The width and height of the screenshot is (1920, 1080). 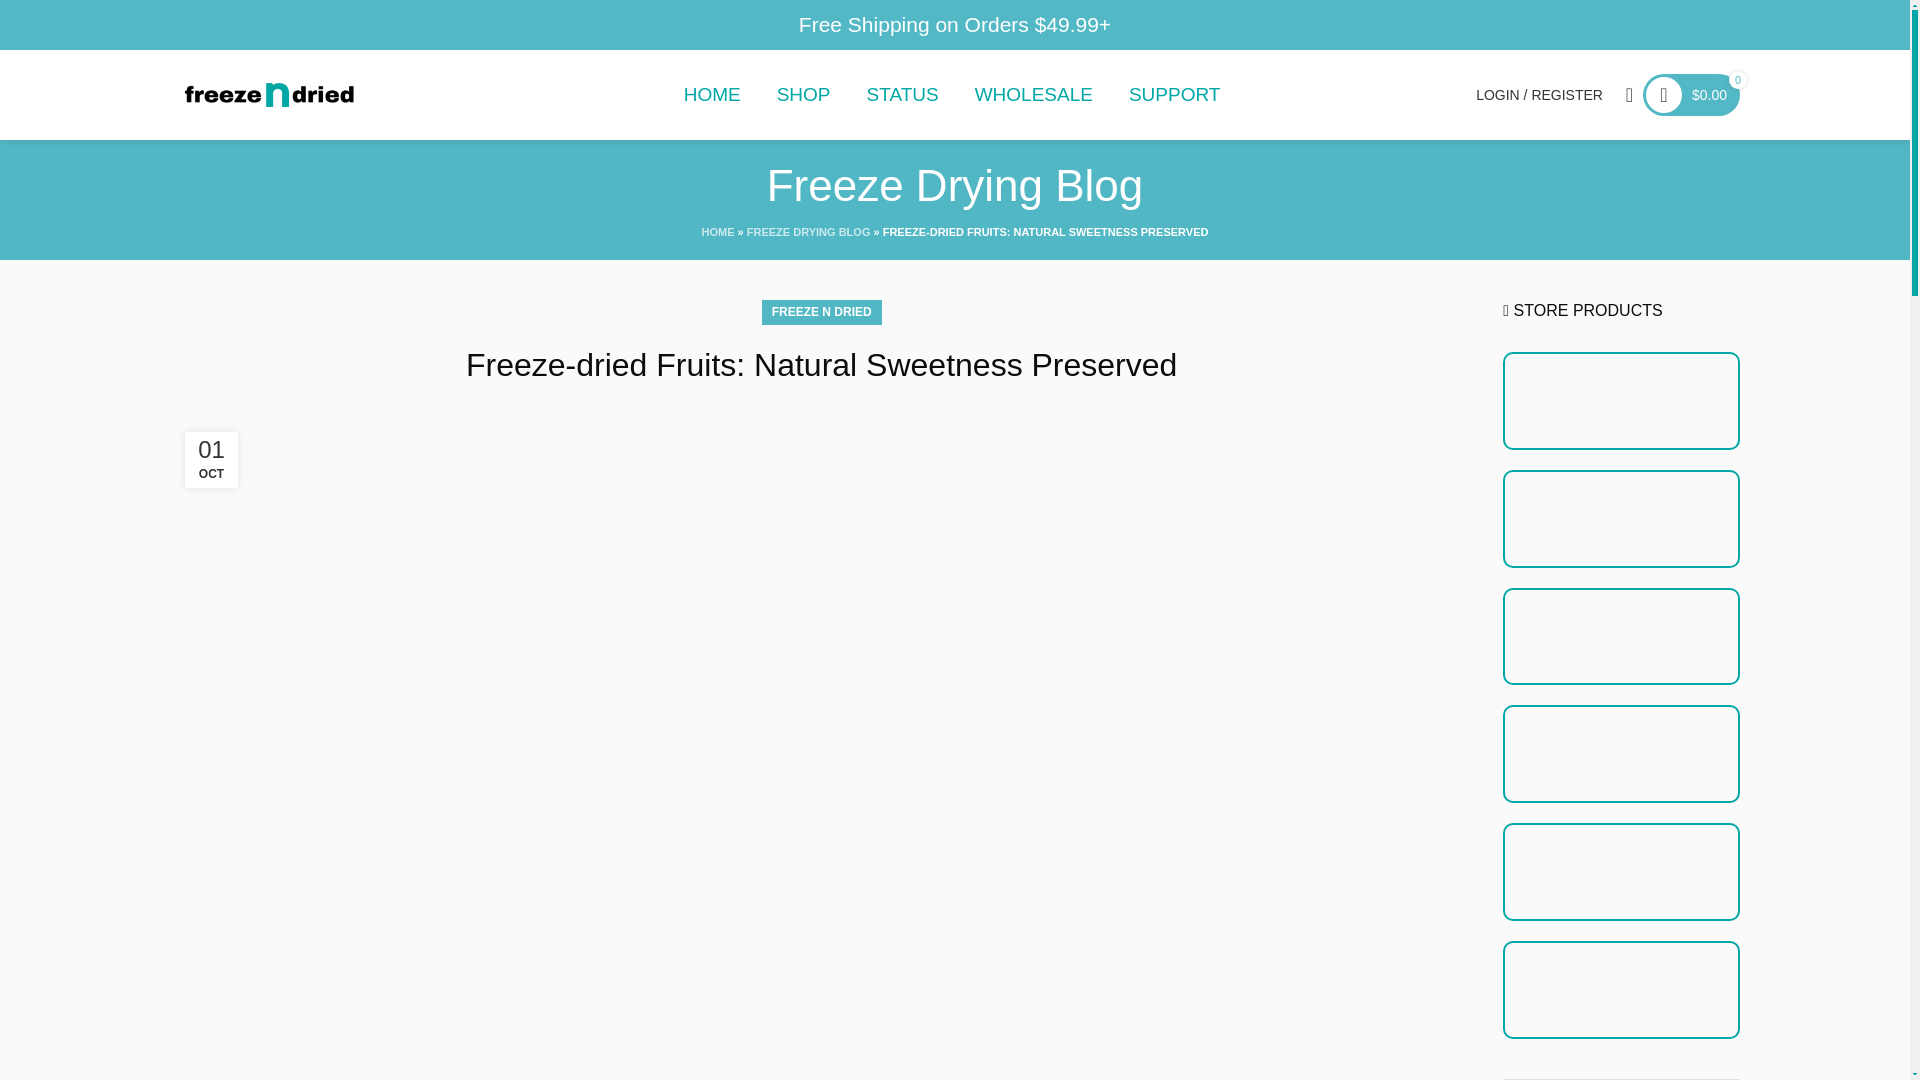 What do you see at coordinates (821, 312) in the screenshot?
I see `FREEZE N DRIED` at bounding box center [821, 312].